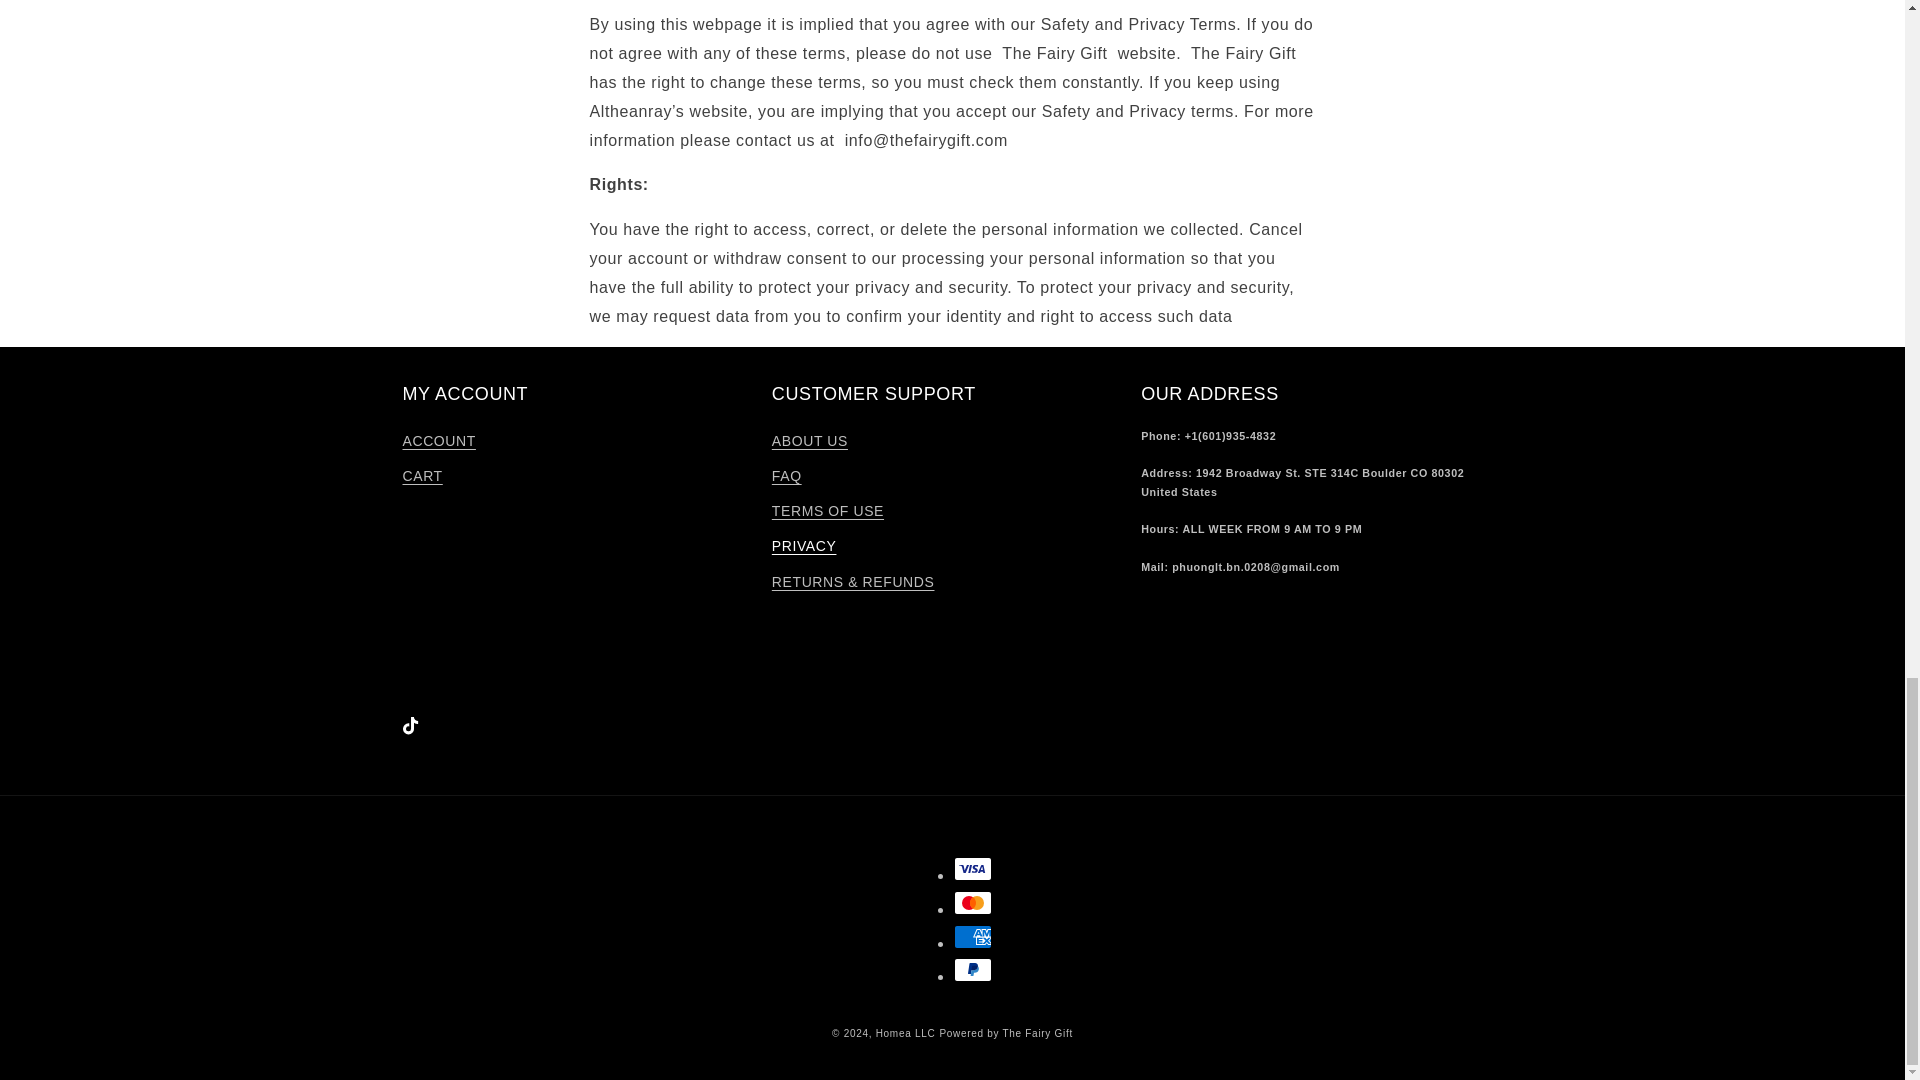  Describe the element at coordinates (973, 902) in the screenshot. I see `Mastercard` at that location.